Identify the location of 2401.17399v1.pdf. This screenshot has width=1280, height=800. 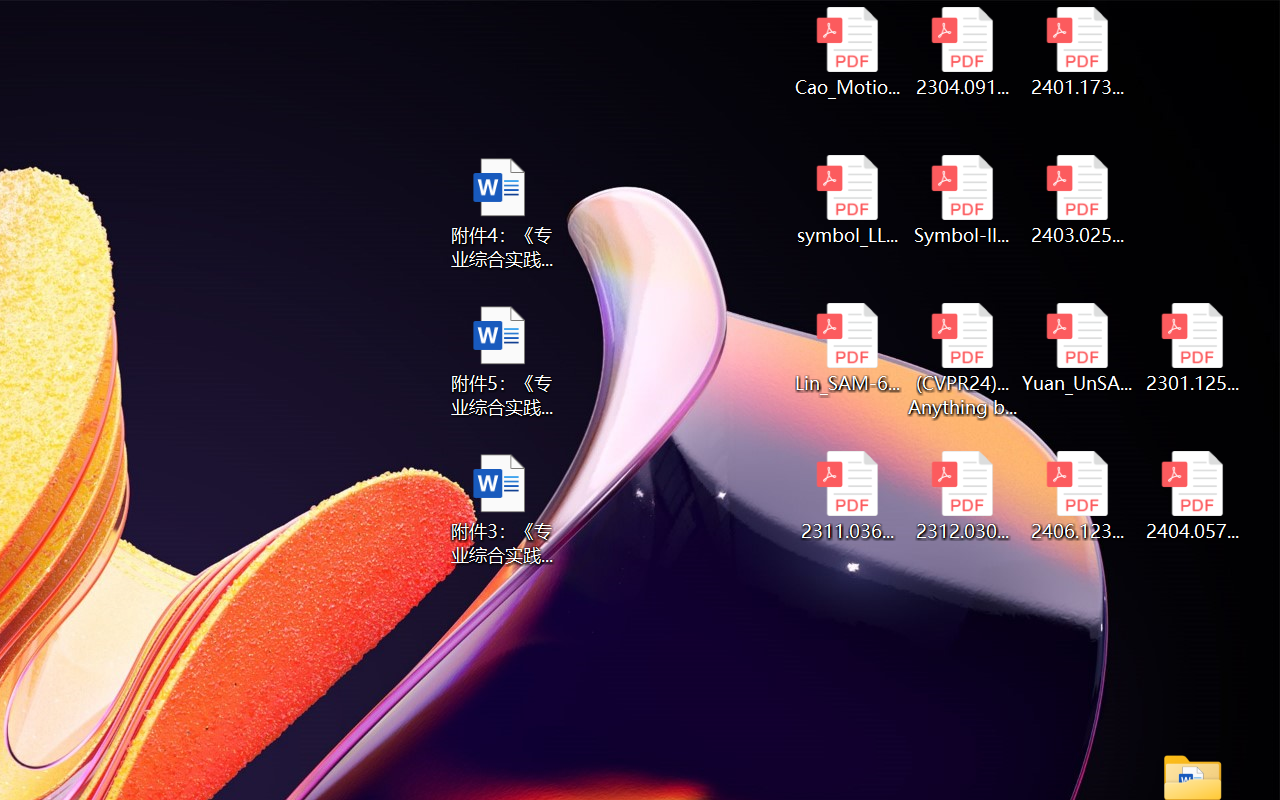
(1078, 52).